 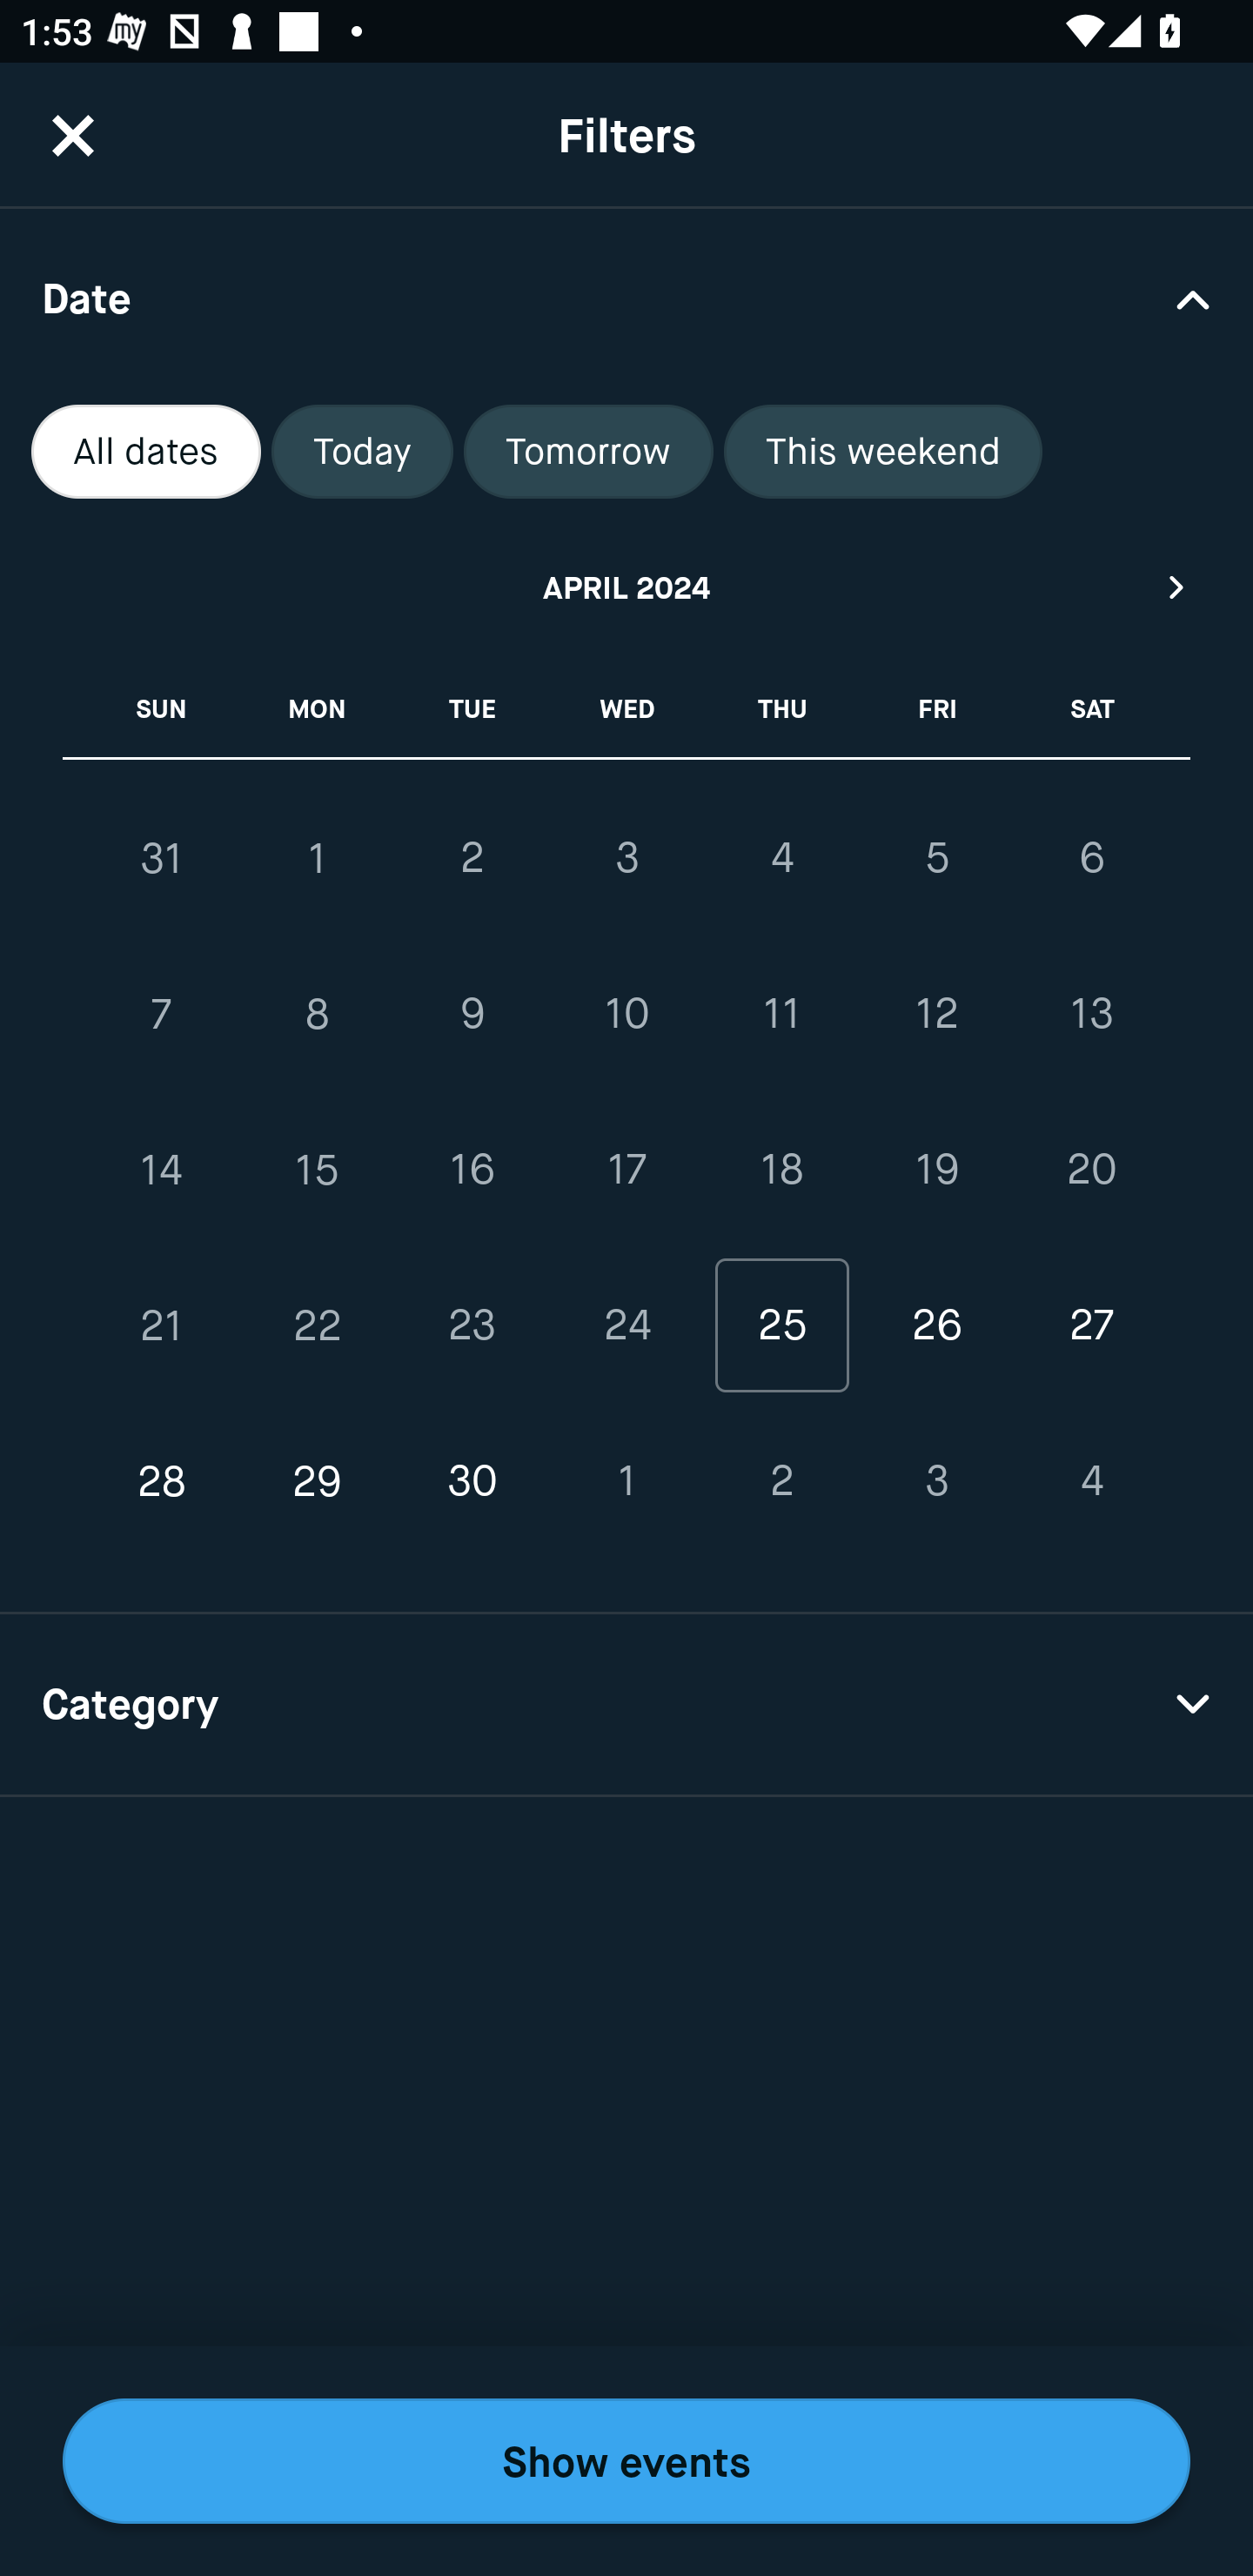 I want to click on 13, so click(x=1091, y=1015).